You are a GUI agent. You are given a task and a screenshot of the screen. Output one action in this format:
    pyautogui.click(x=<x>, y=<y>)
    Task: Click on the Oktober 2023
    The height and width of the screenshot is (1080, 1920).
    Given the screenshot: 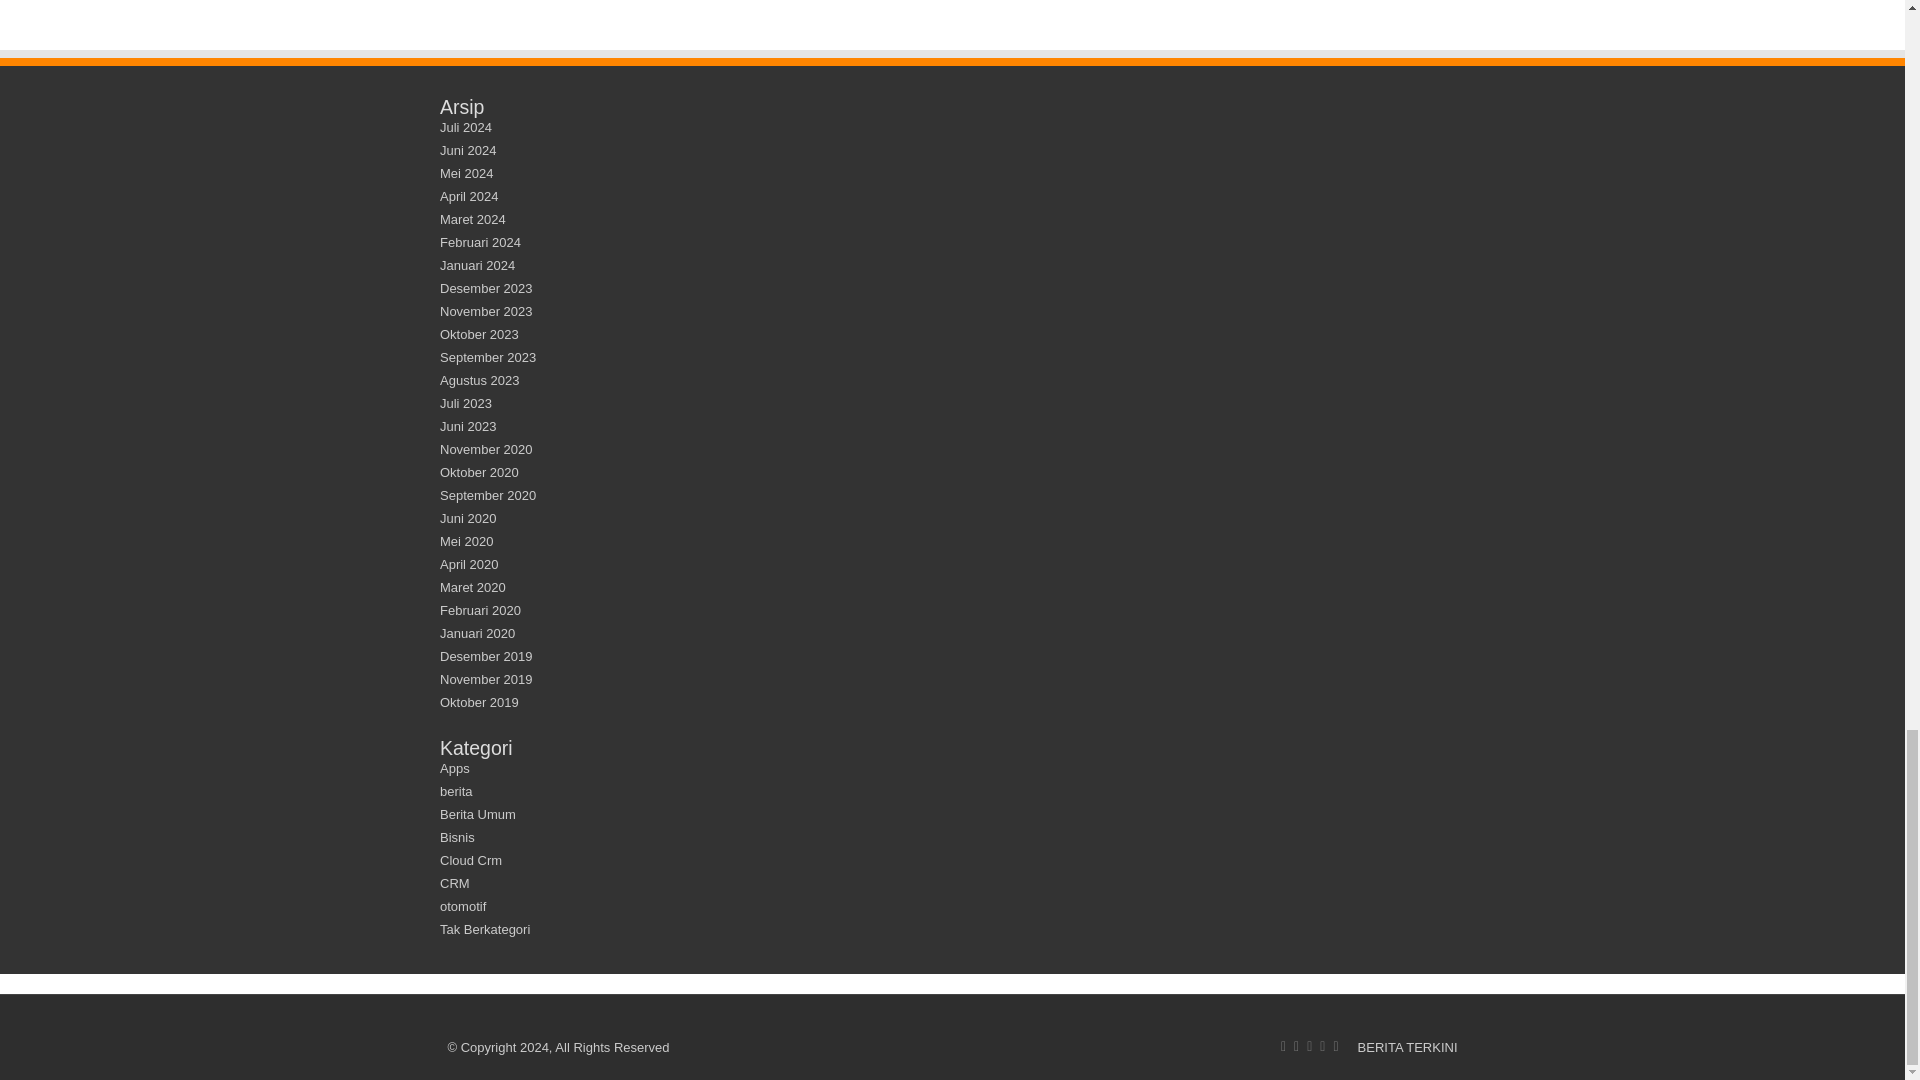 What is the action you would take?
    pyautogui.click(x=478, y=334)
    